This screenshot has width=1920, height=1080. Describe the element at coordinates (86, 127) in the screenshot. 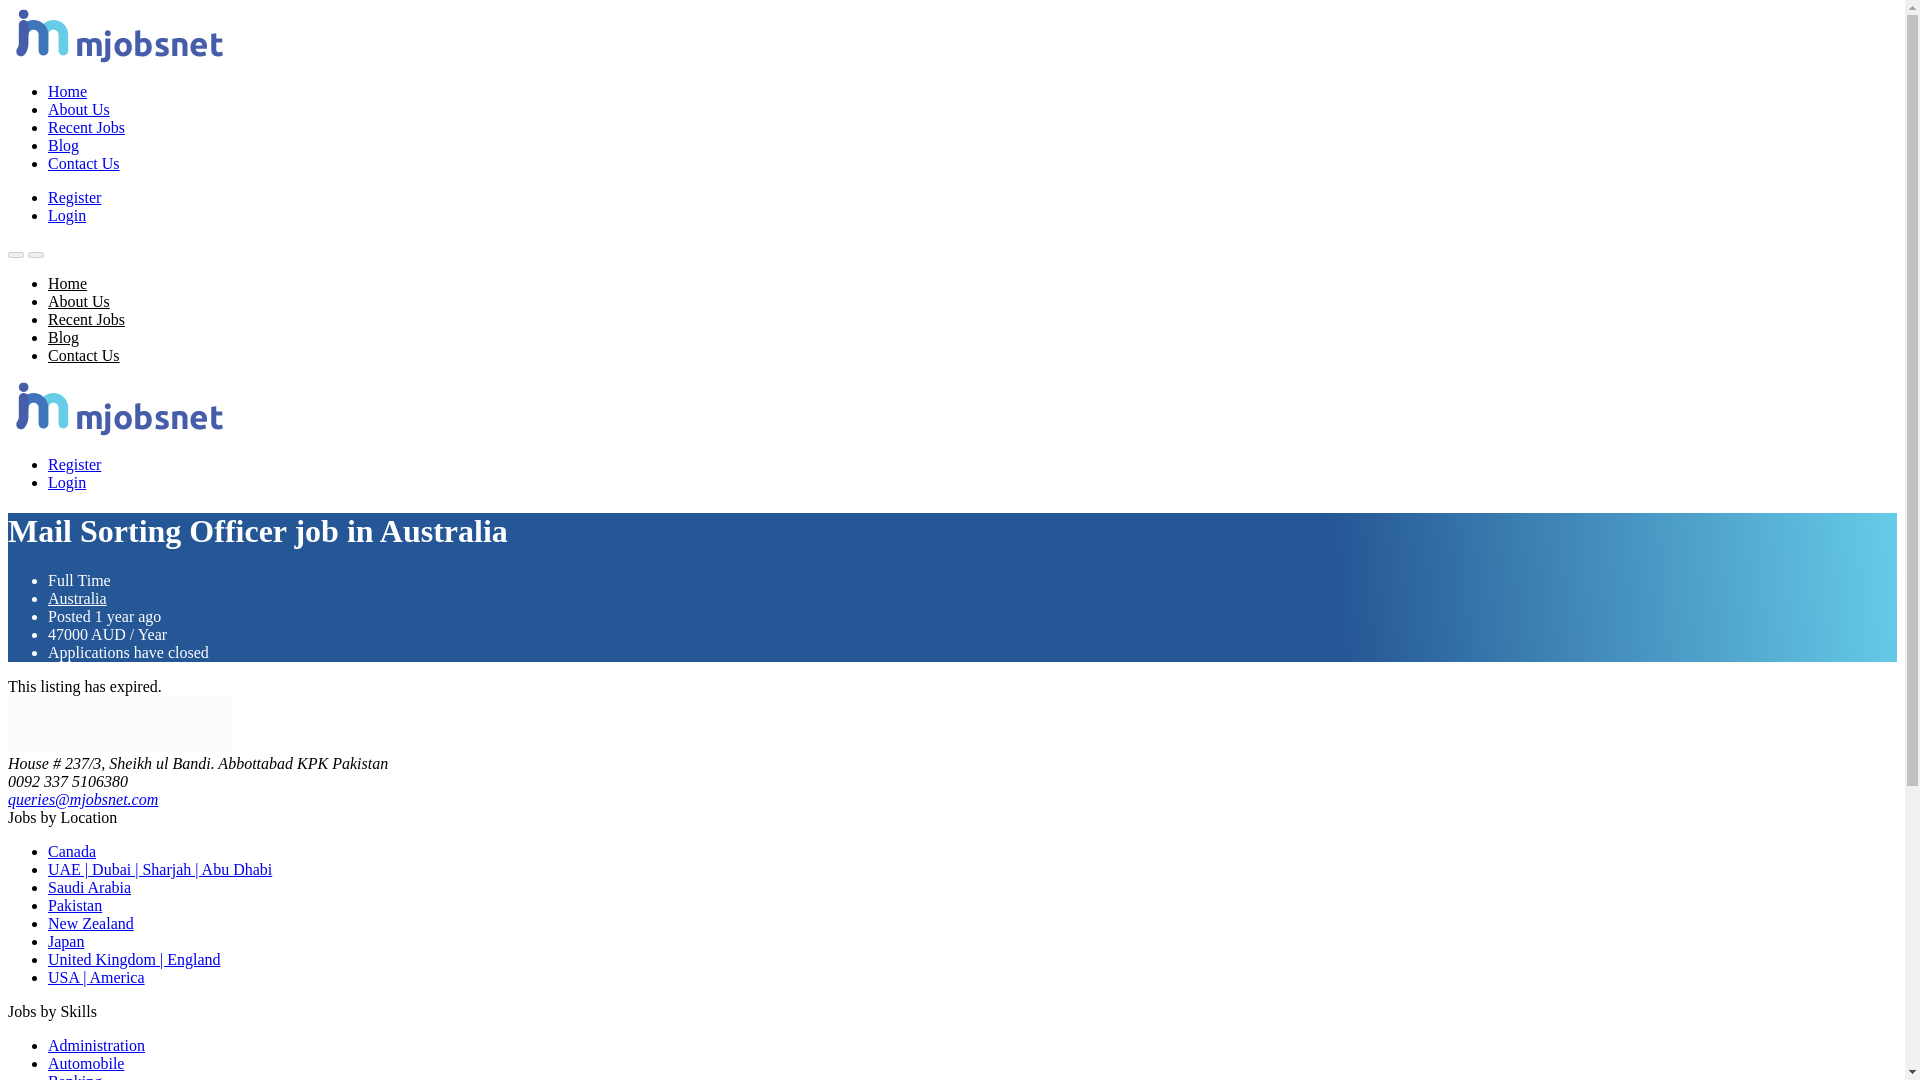

I see `Recent Jobs` at that location.